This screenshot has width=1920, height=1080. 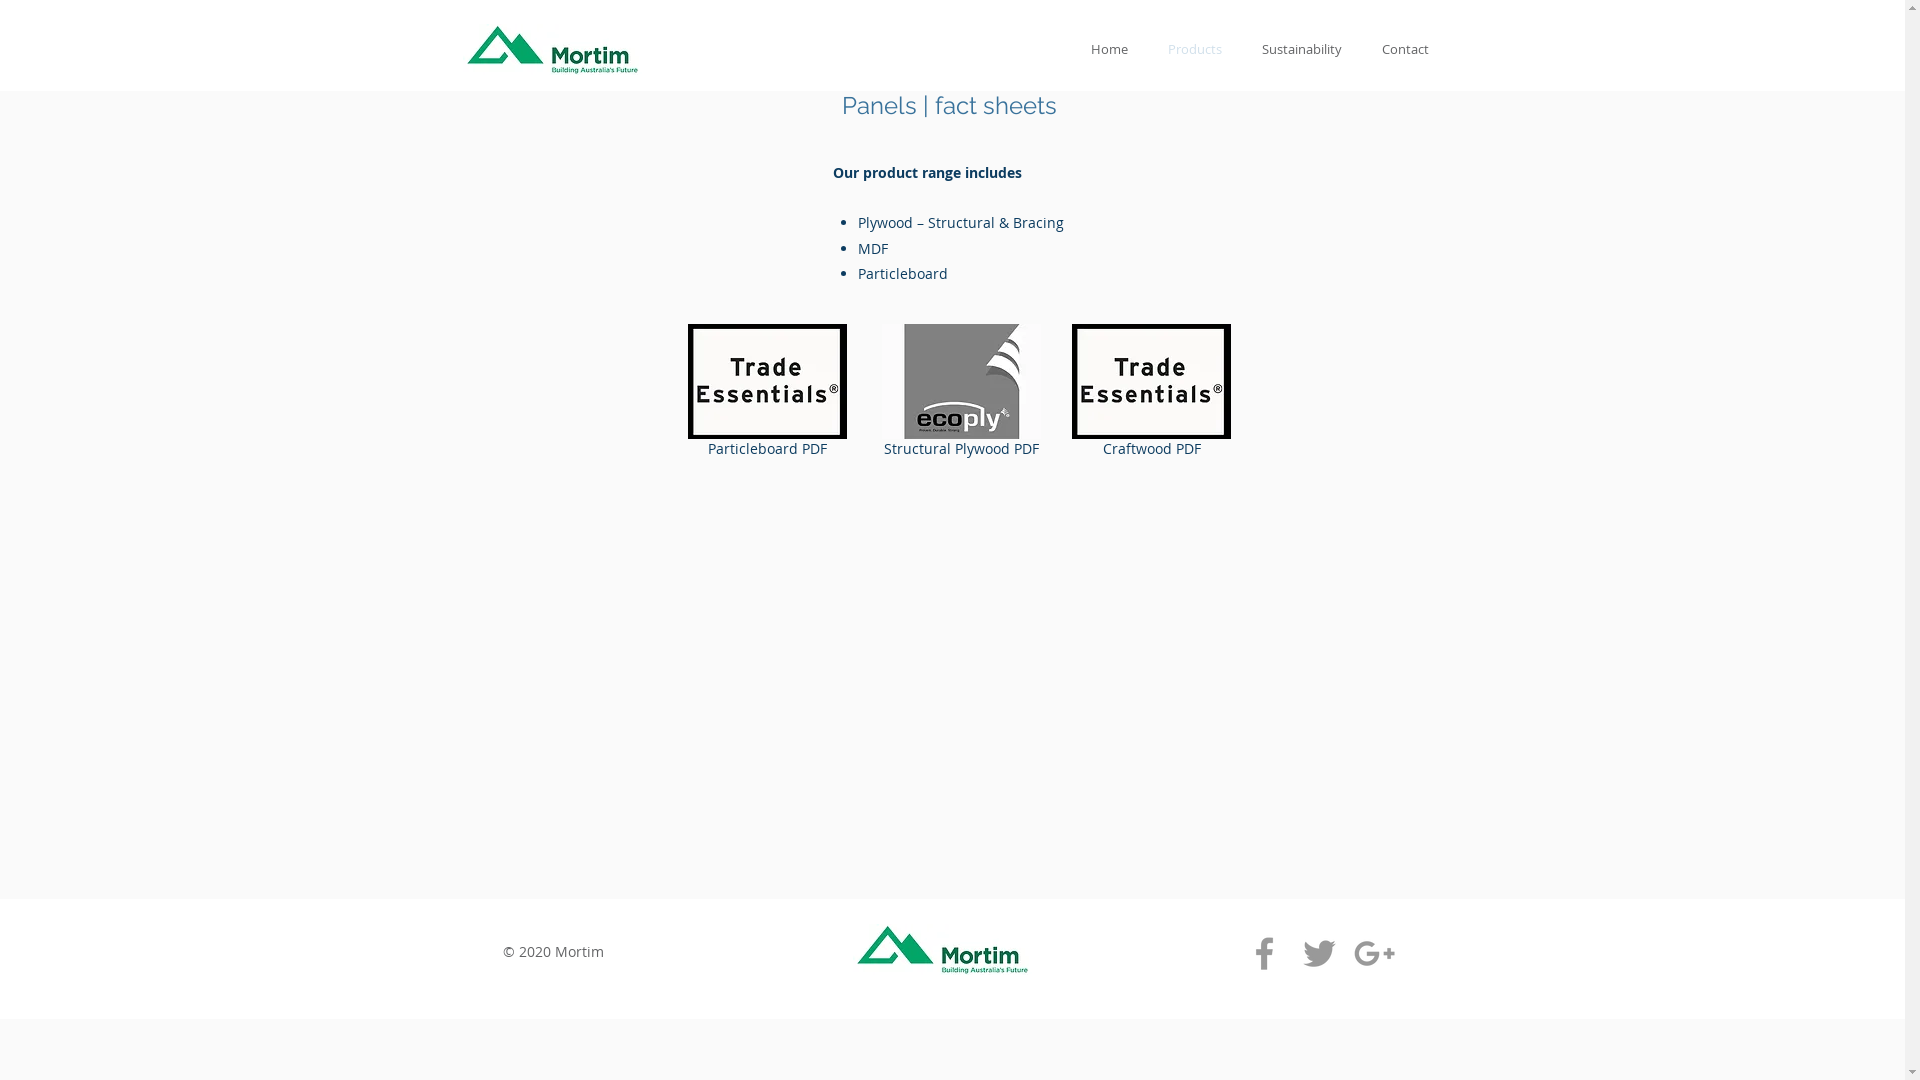 I want to click on Home, so click(x=1108, y=50).